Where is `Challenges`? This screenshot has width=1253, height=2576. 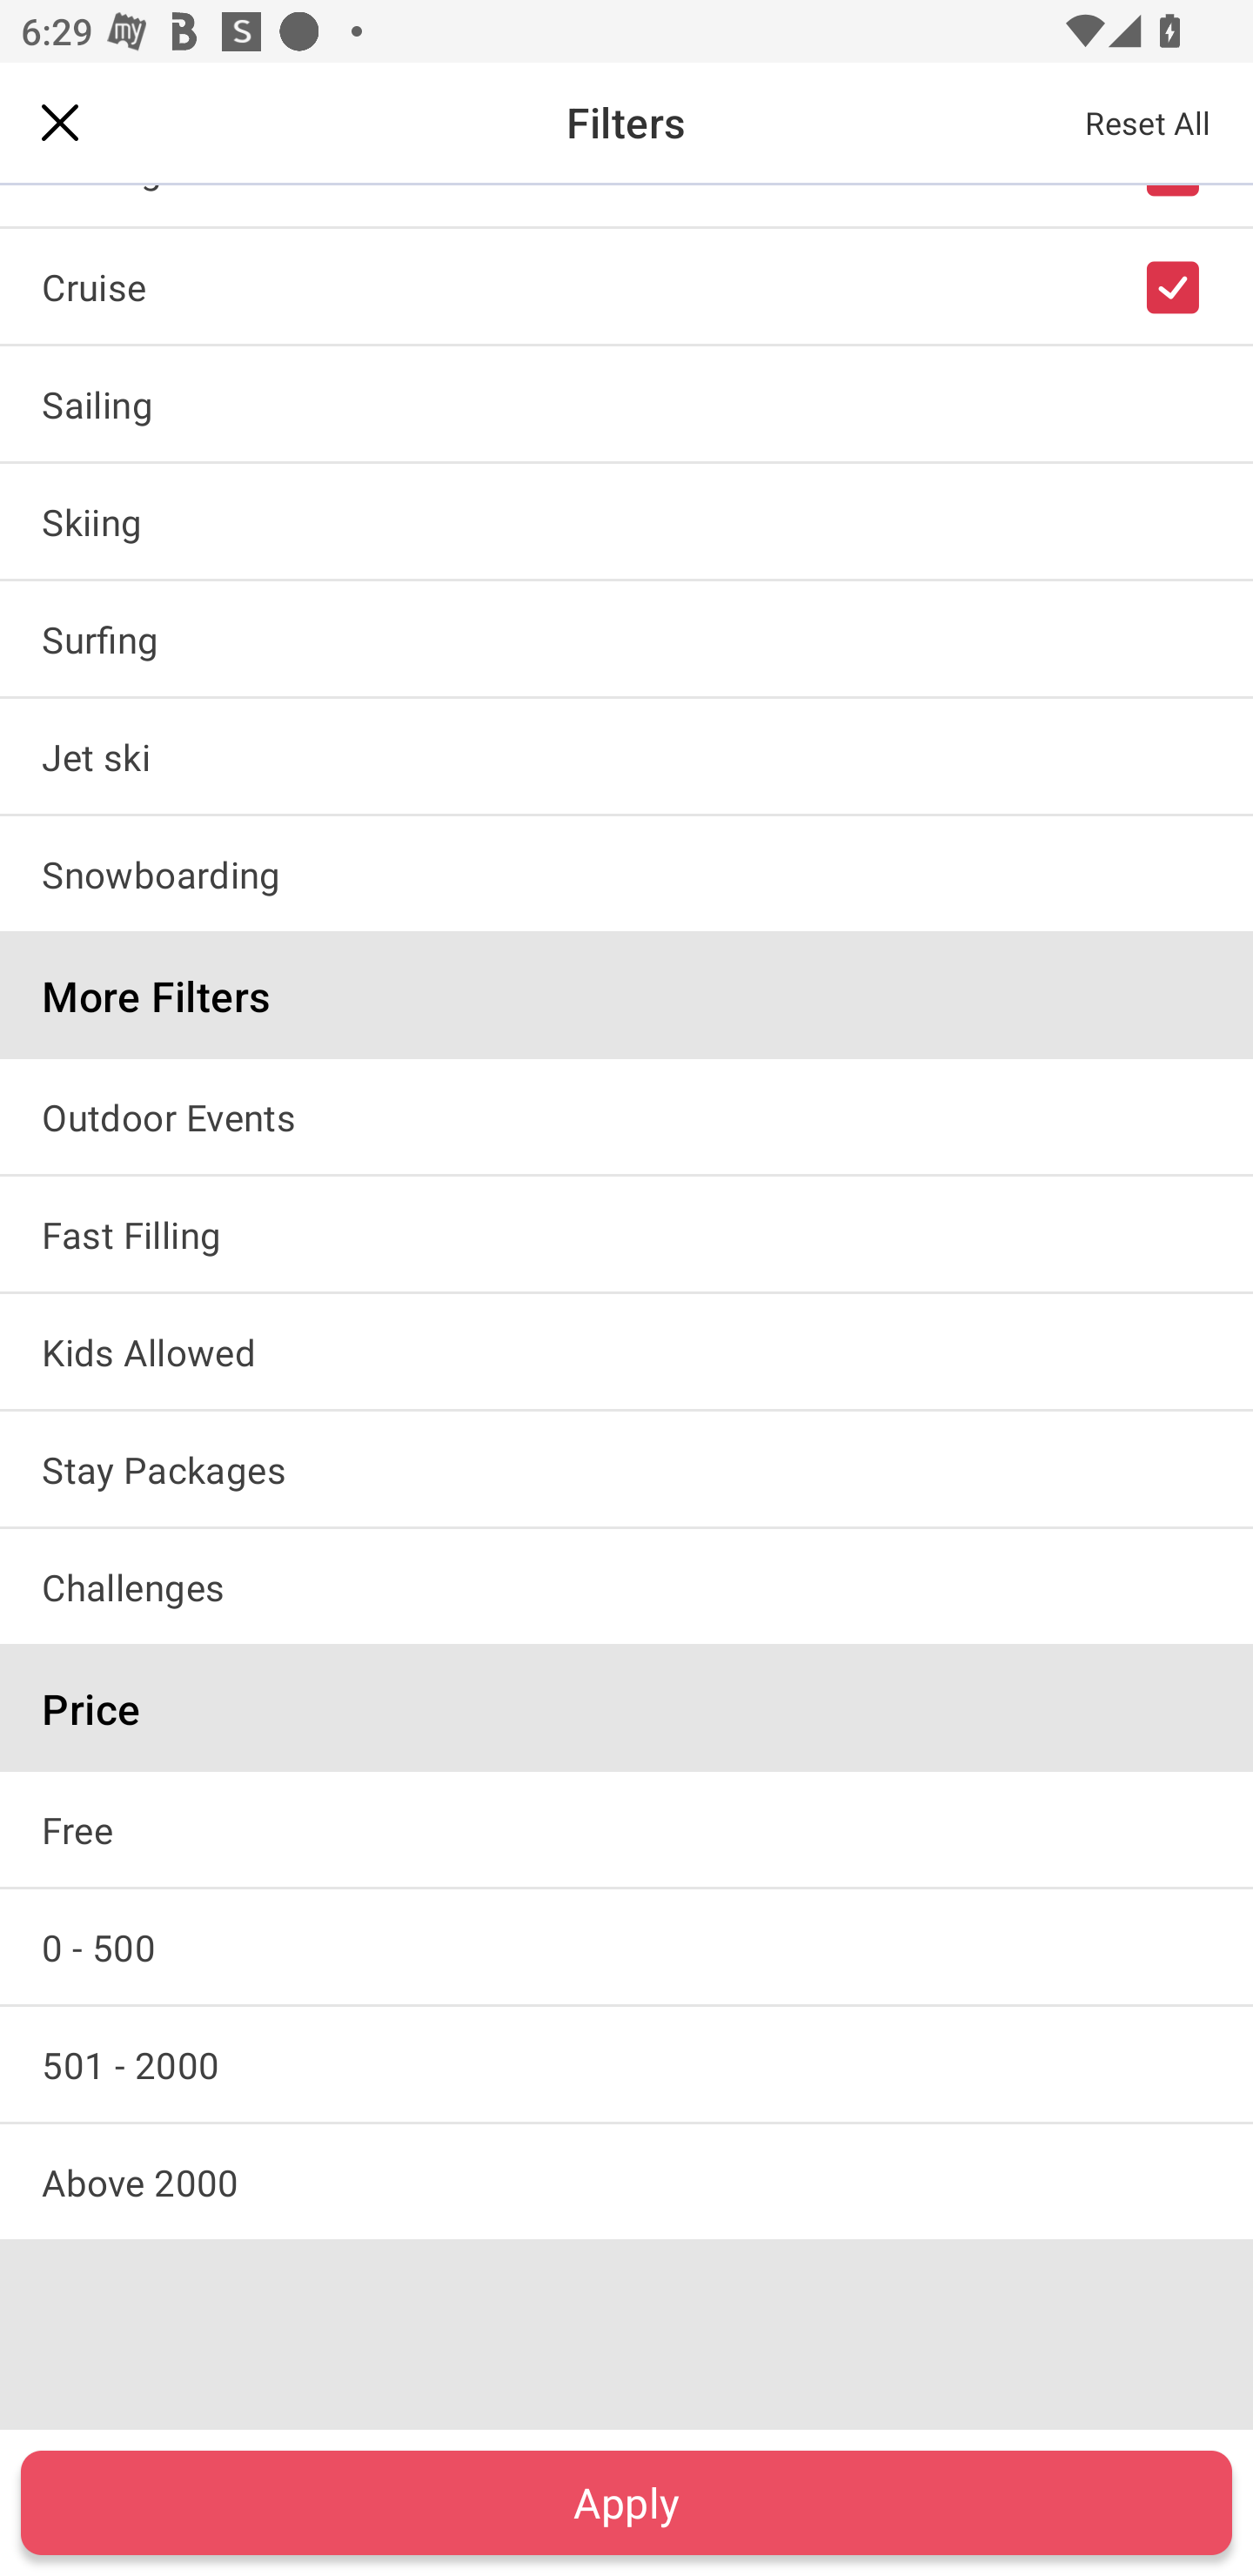 Challenges is located at coordinates (626, 1587).